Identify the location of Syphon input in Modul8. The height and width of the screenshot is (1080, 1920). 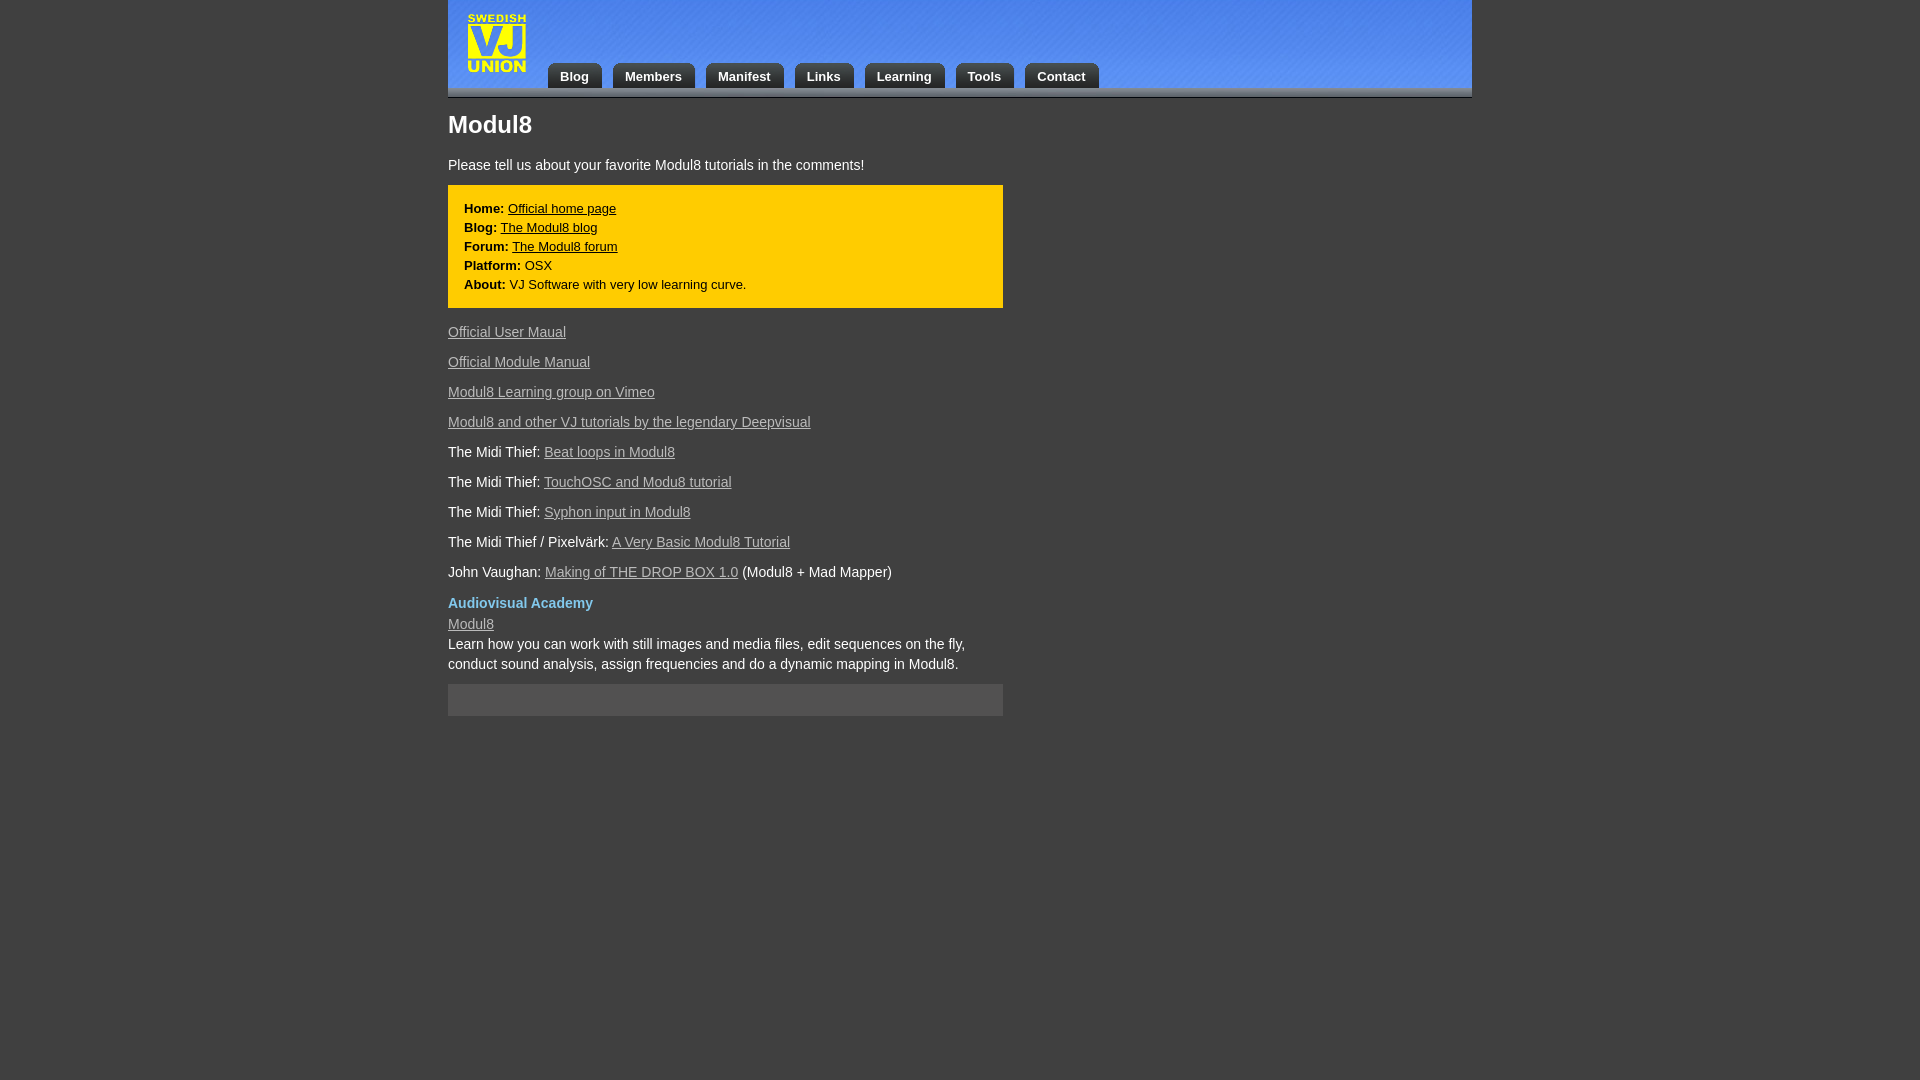
(616, 512).